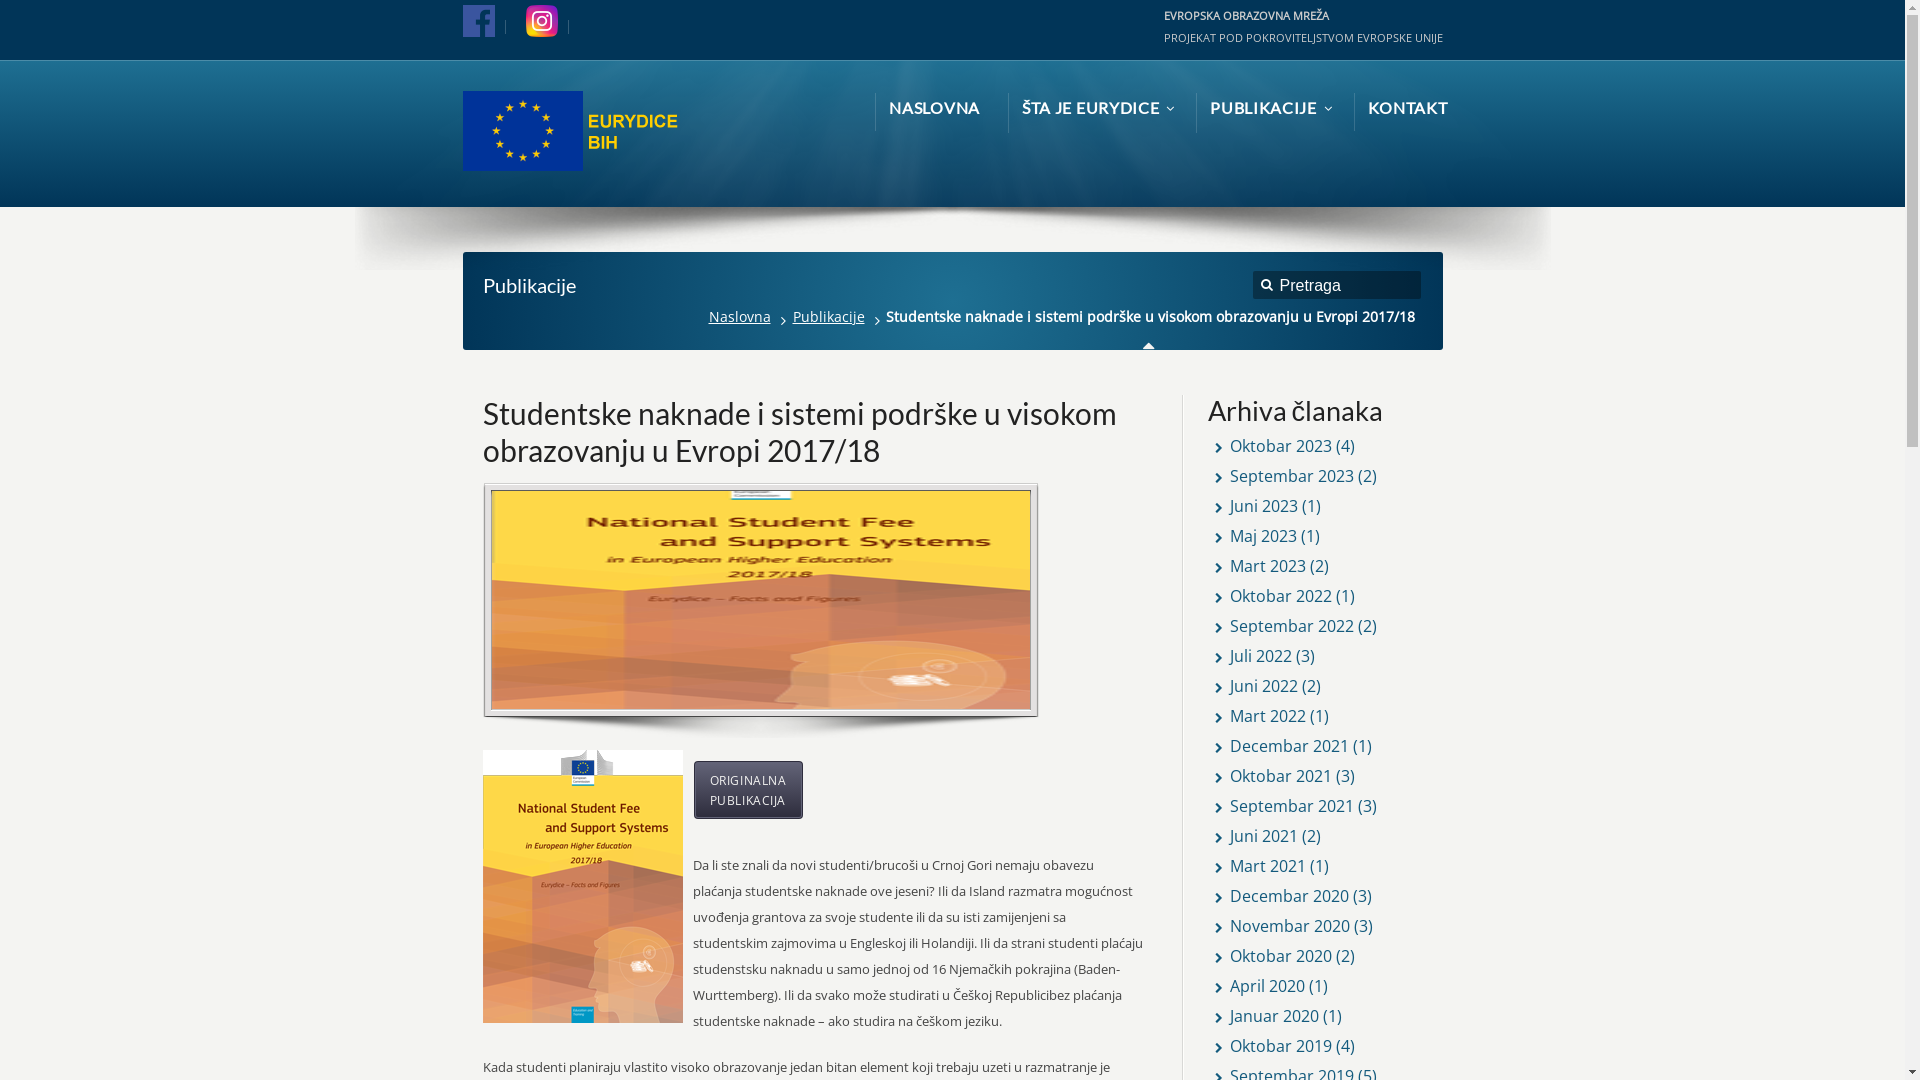  I want to click on Publikacije, so click(833, 316).